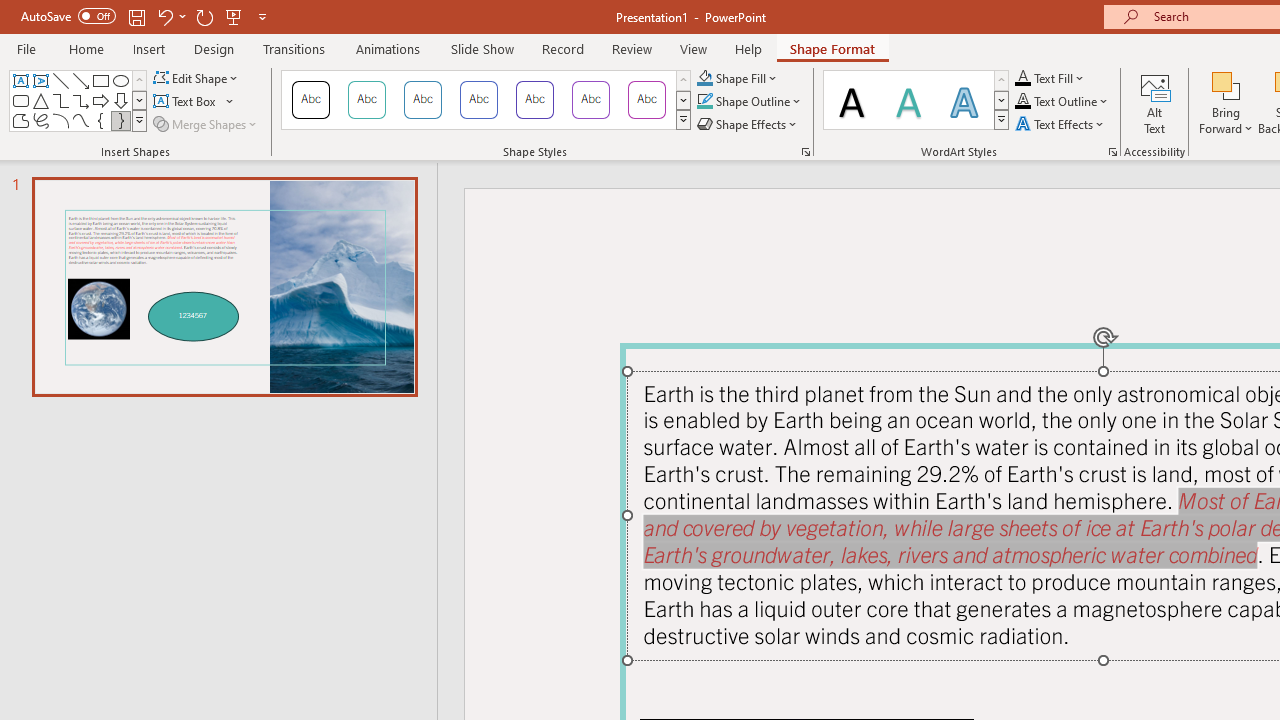  I want to click on File Tab, so click(26, 48).